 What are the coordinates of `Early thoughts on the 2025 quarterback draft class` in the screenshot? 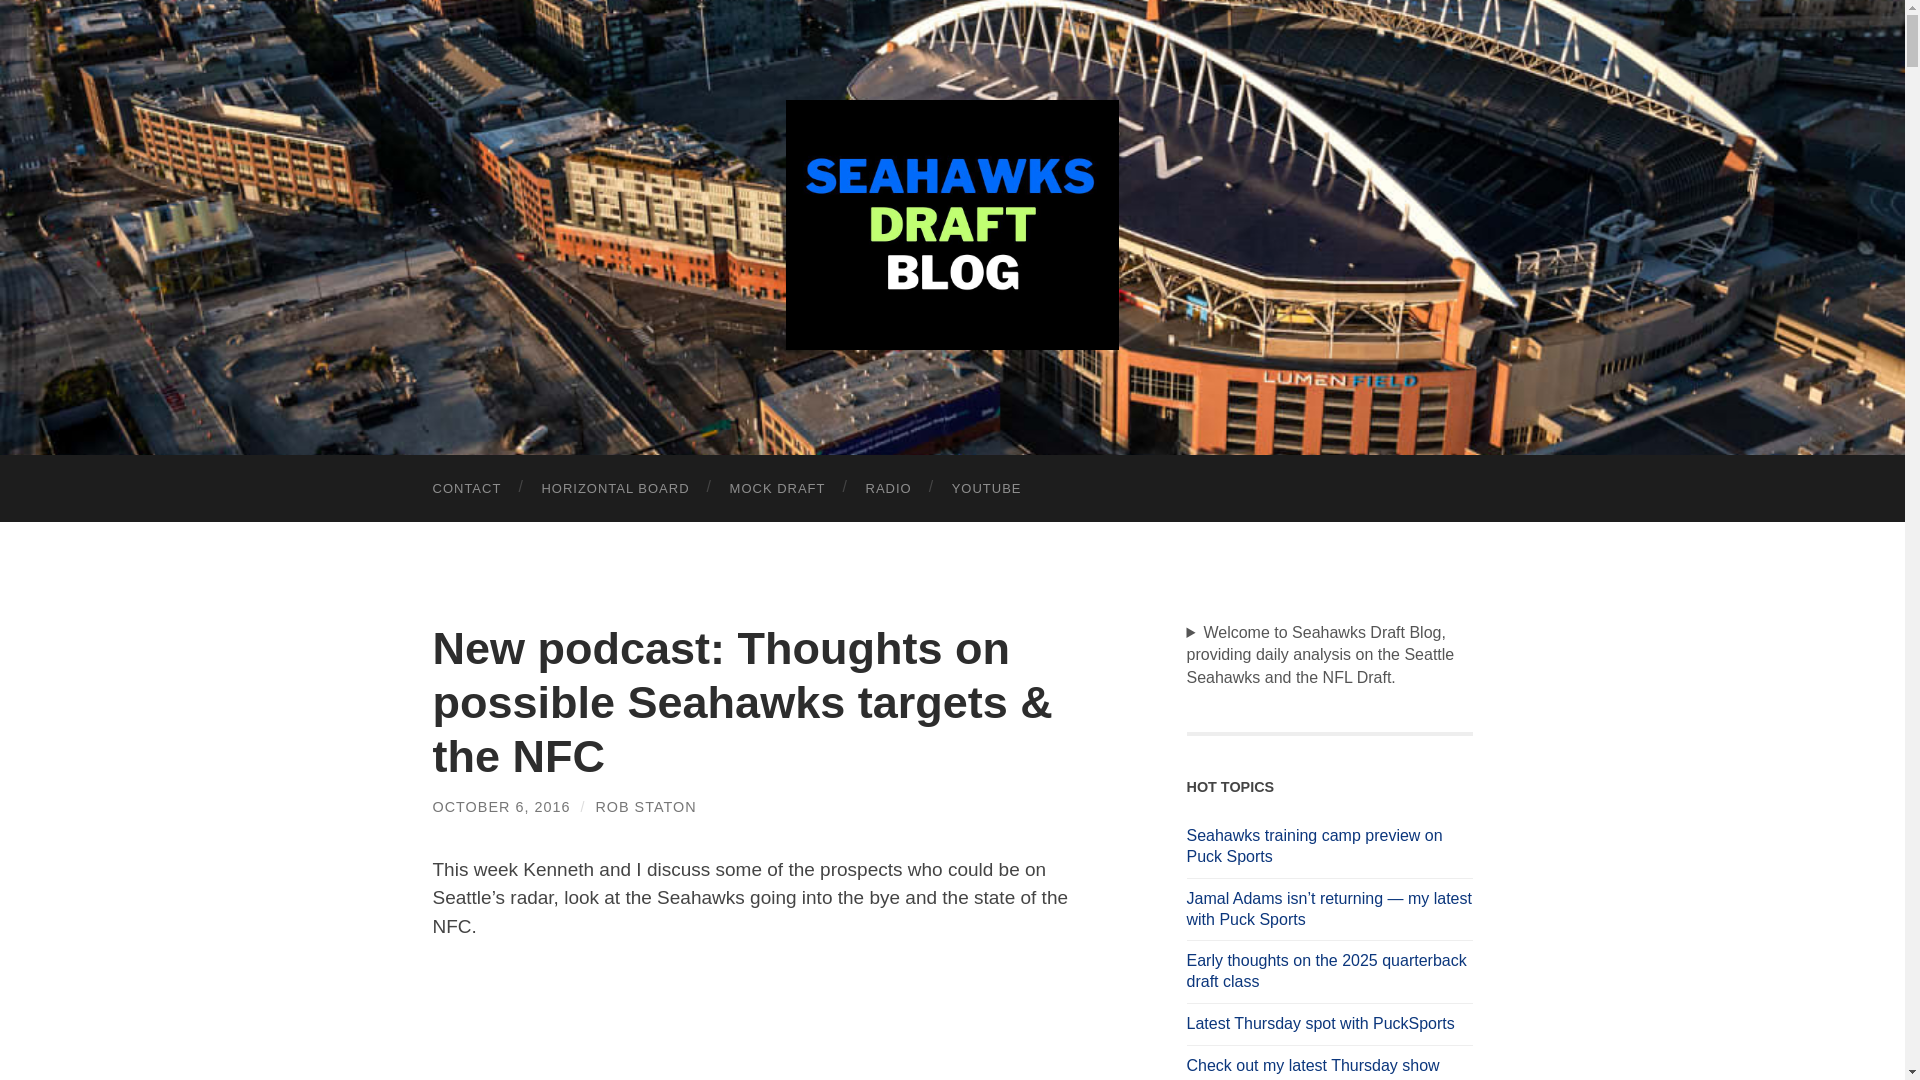 It's located at (1329, 972).